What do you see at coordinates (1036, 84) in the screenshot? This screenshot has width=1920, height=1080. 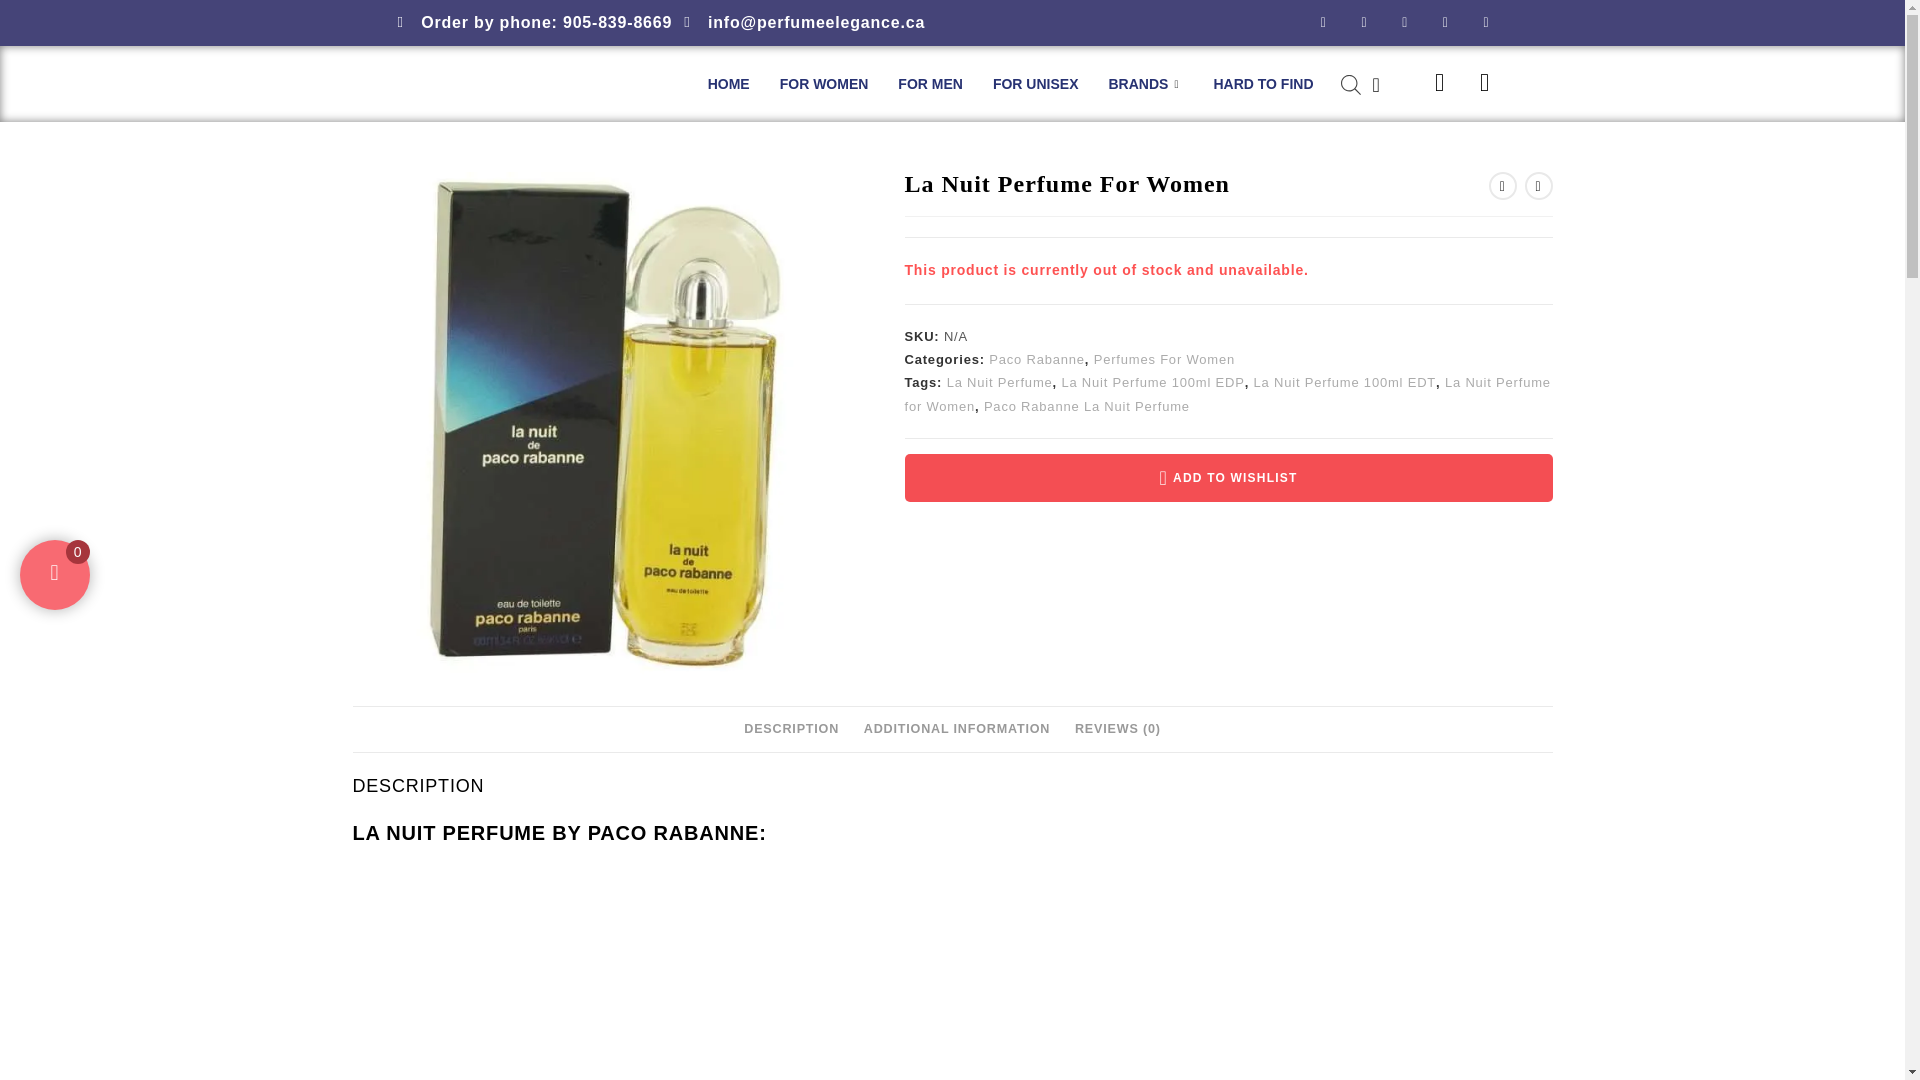 I see `FOR UNISEX` at bounding box center [1036, 84].